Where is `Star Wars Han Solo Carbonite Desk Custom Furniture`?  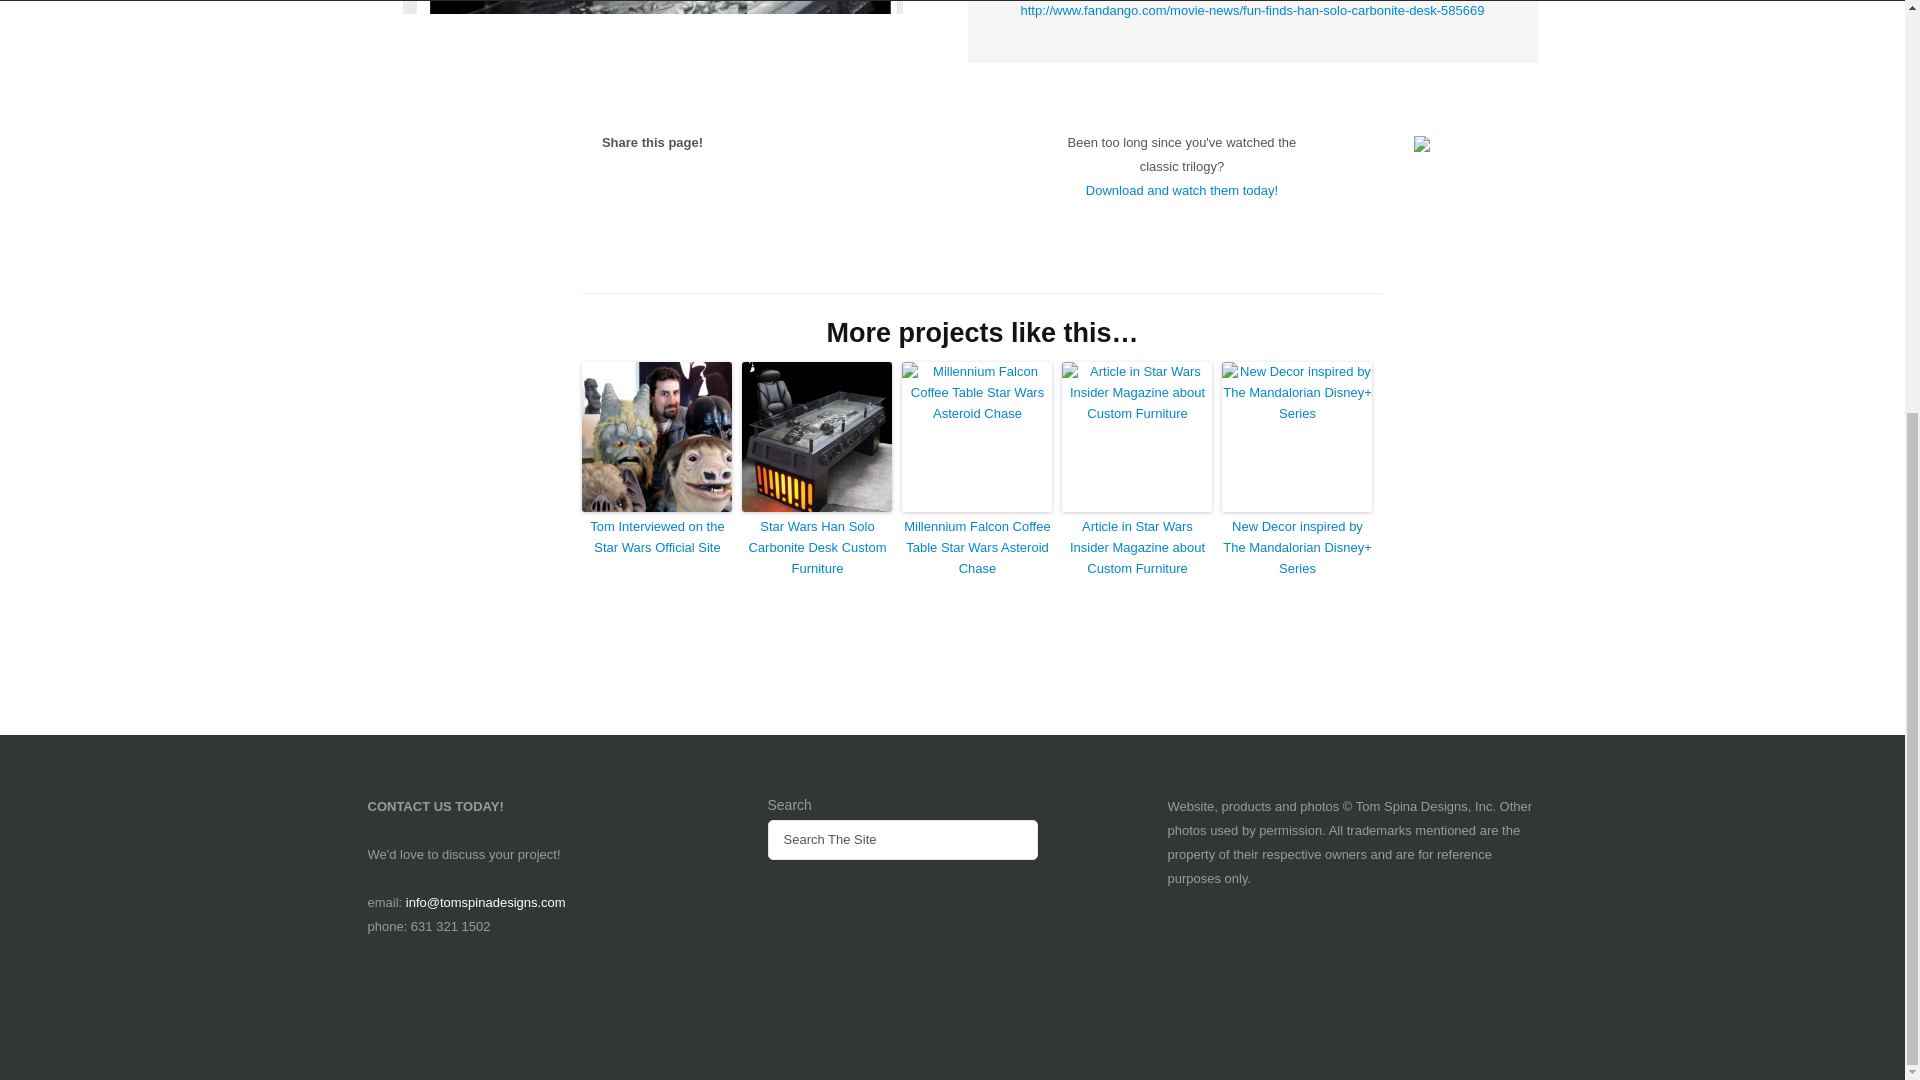
Star Wars Han Solo Carbonite Desk Custom Furniture is located at coordinates (816, 548).